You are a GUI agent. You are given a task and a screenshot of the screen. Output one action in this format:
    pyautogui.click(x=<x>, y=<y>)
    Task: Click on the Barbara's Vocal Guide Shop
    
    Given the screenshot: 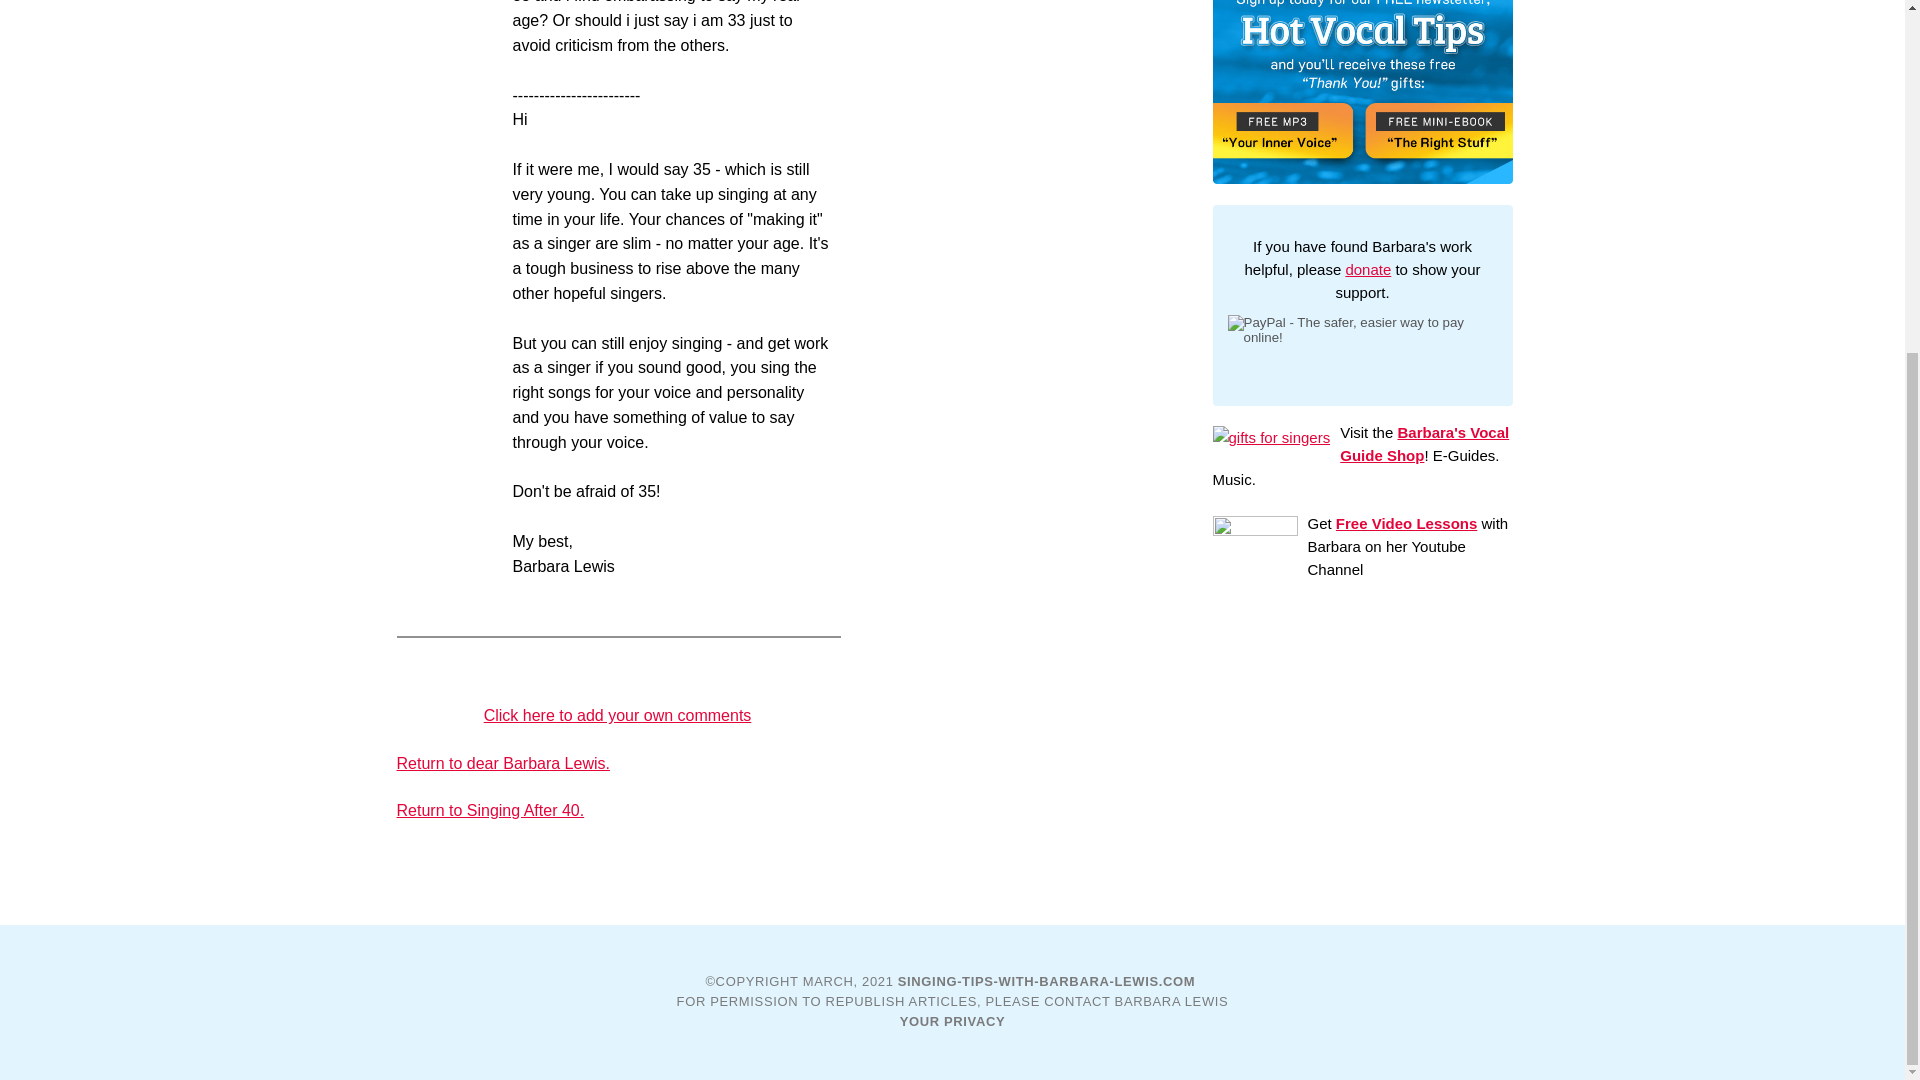 What is the action you would take?
    pyautogui.click(x=1424, y=444)
    